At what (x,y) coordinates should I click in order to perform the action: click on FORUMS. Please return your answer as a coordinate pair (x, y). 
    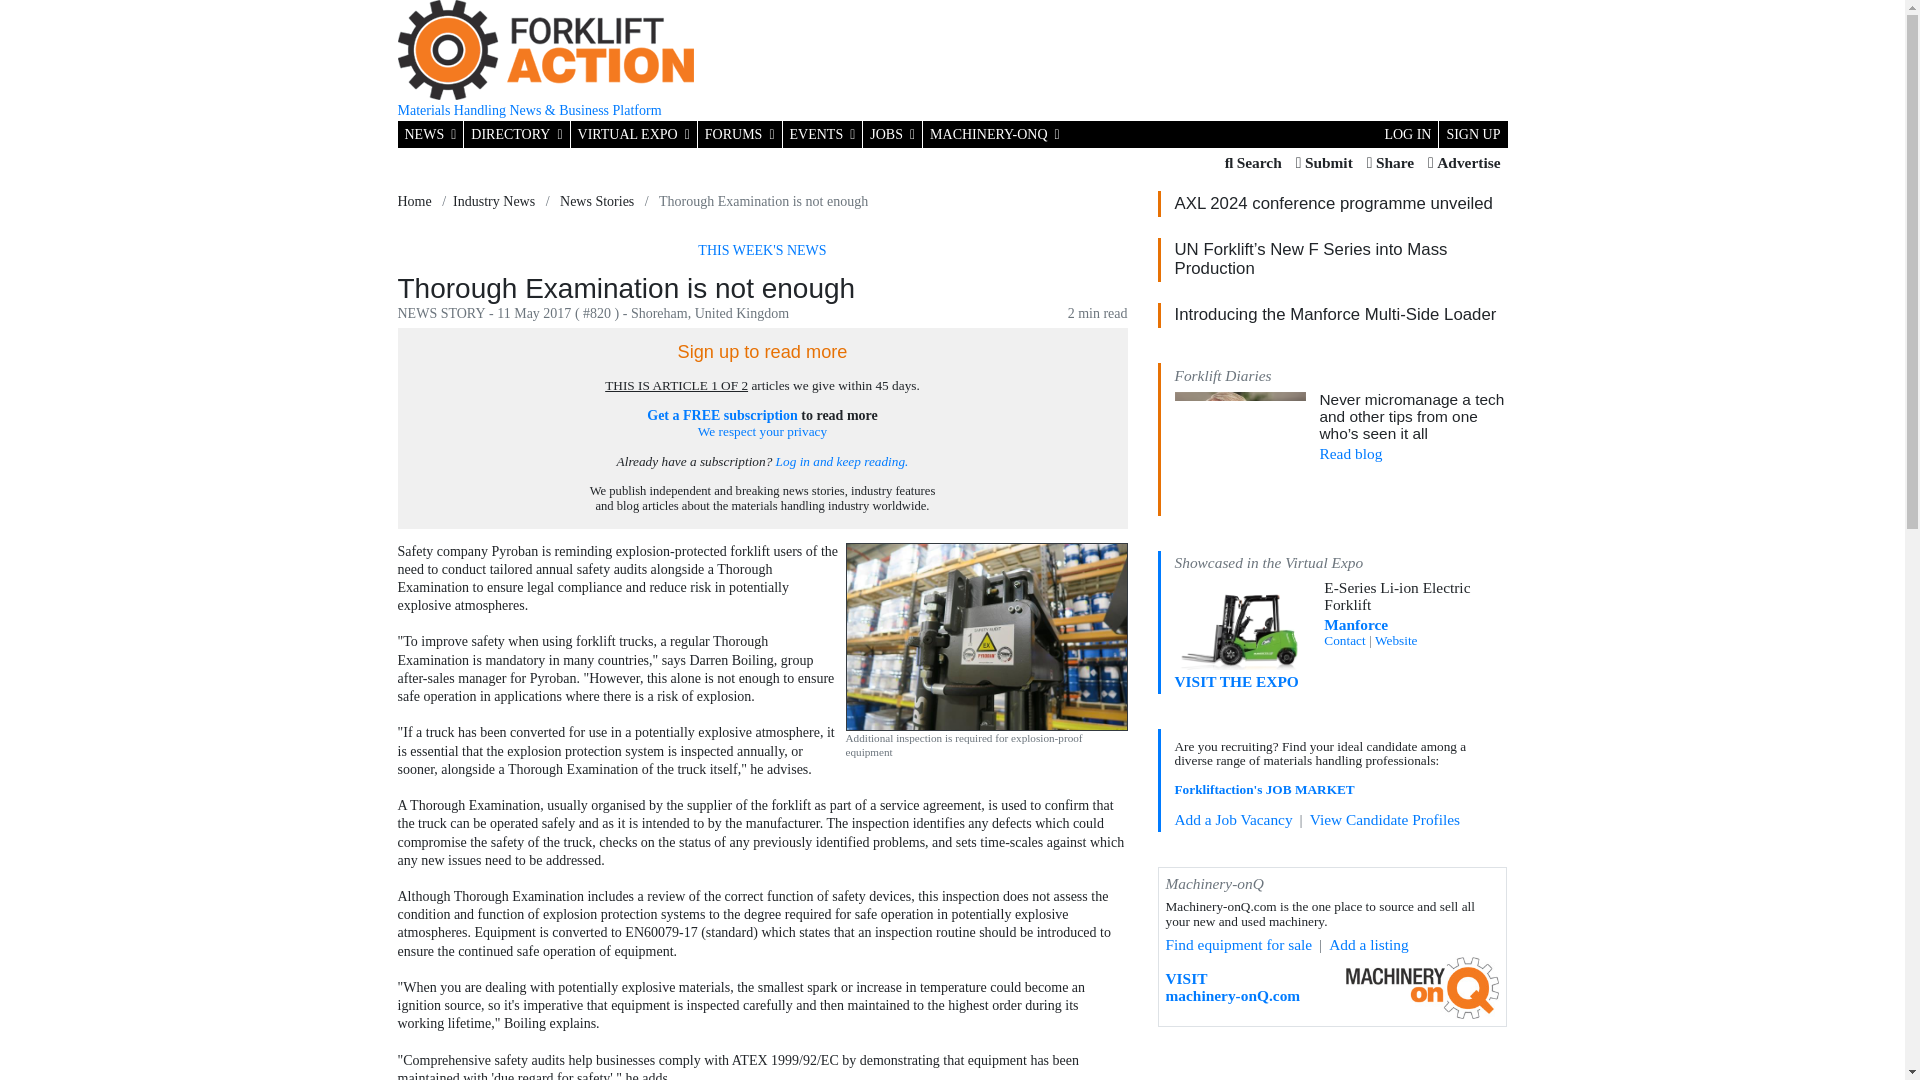
    Looking at the image, I should click on (740, 134).